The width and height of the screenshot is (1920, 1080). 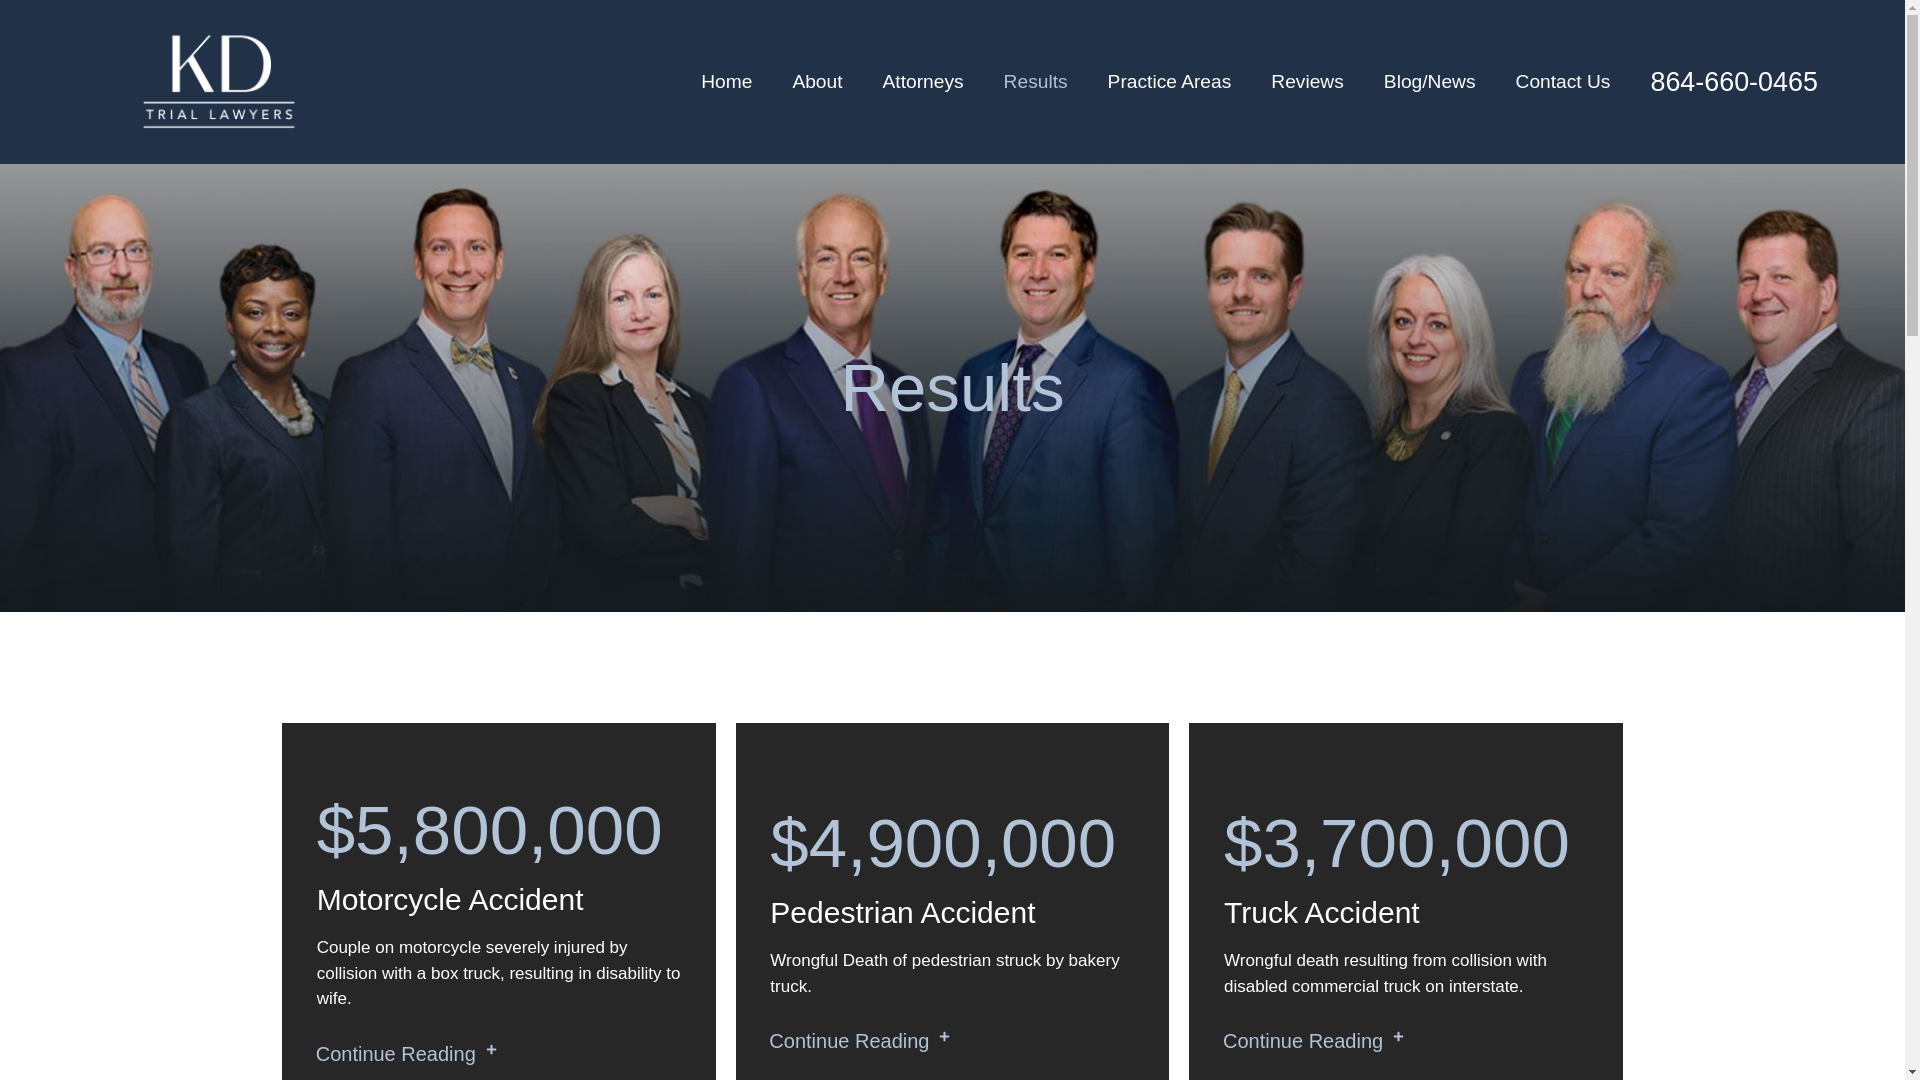 What do you see at coordinates (726, 82) in the screenshot?
I see `Home` at bounding box center [726, 82].